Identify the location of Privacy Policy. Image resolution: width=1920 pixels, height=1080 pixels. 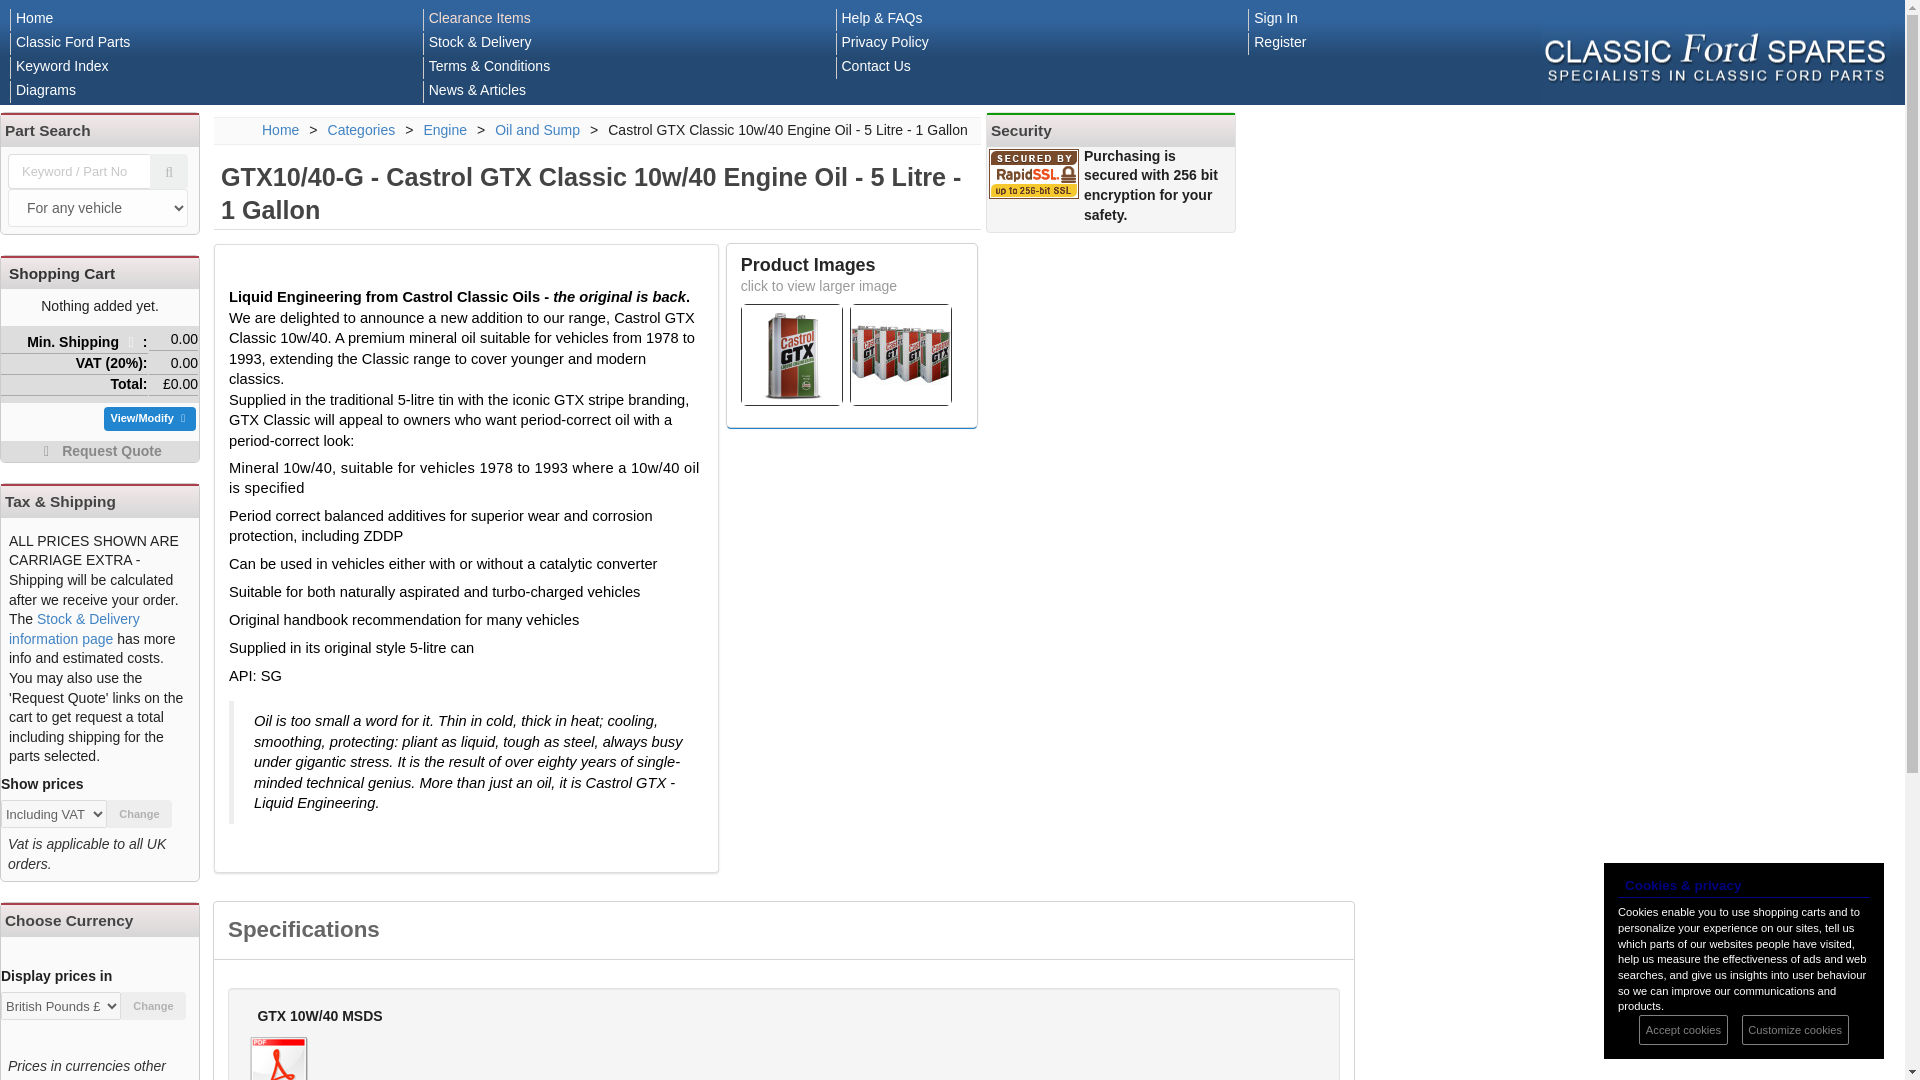
(886, 41).